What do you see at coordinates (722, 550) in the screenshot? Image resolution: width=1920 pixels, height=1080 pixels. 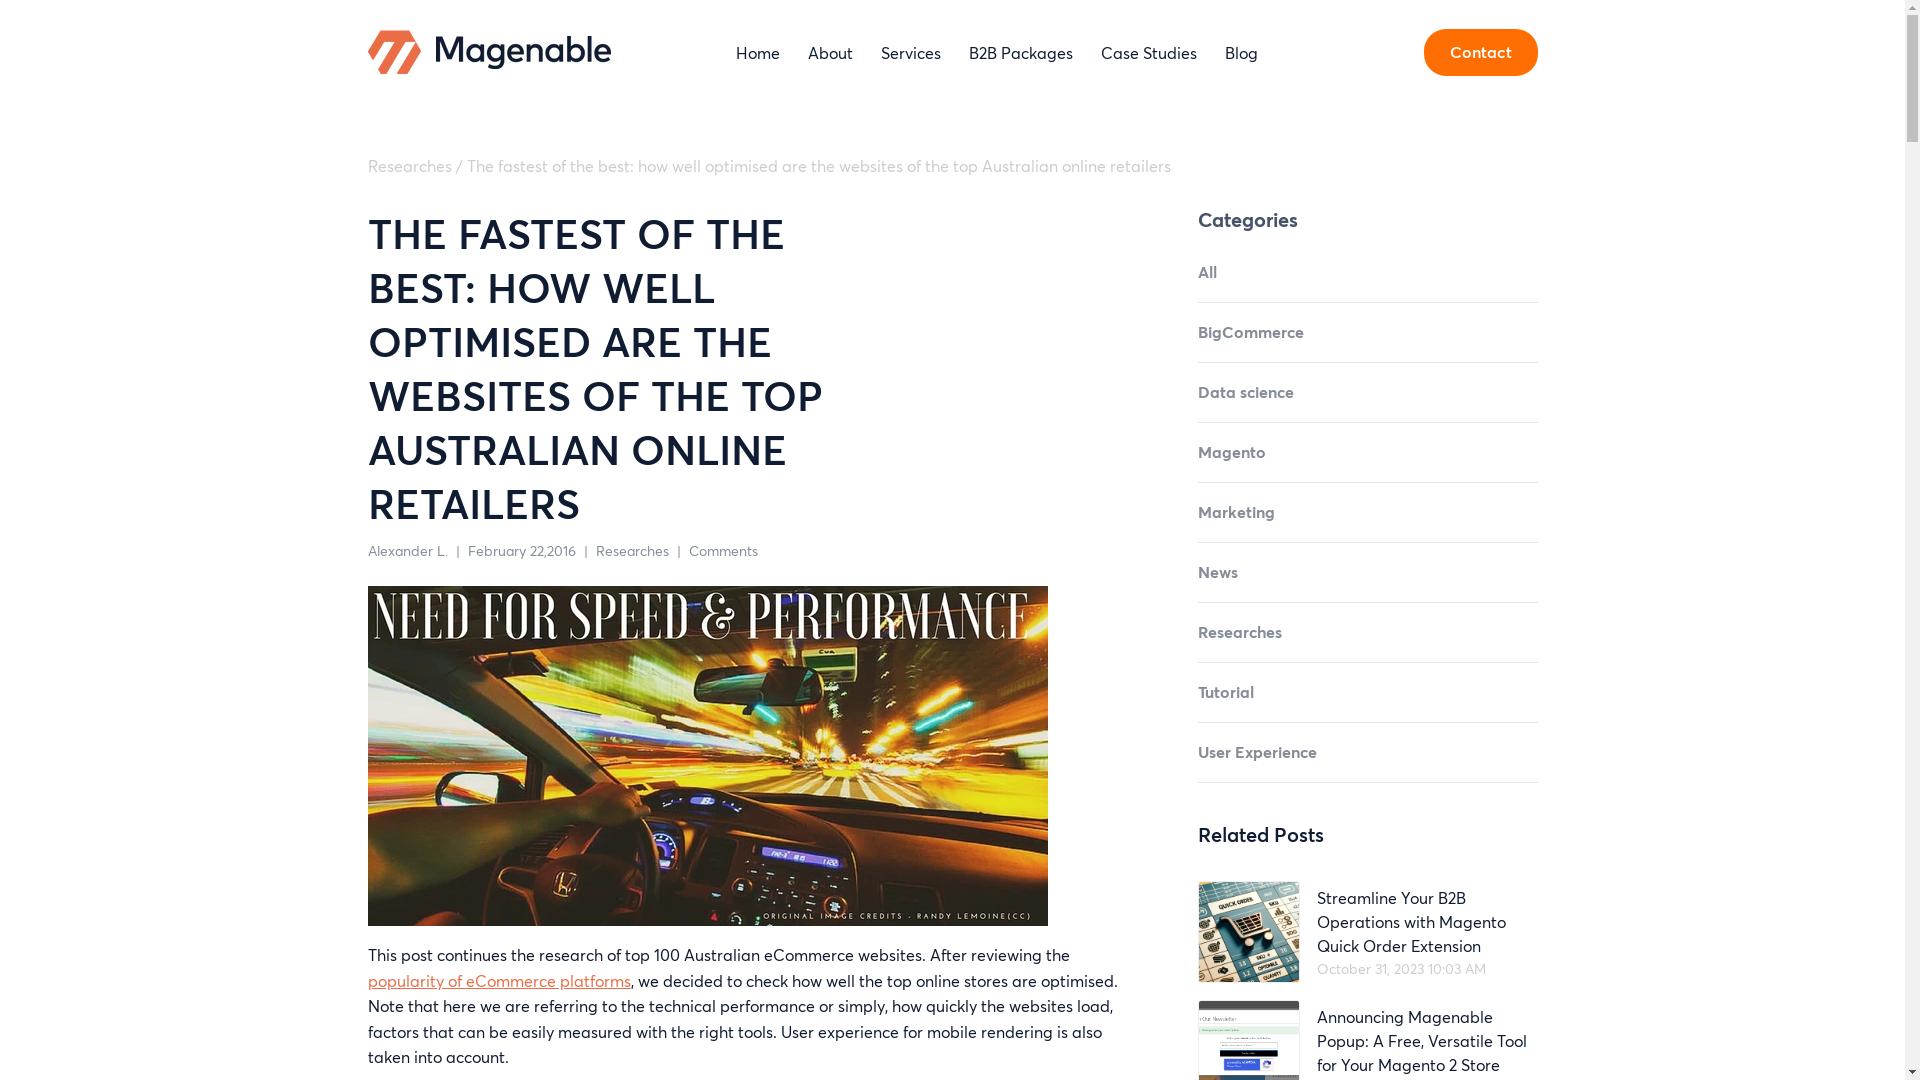 I see `Comments` at bounding box center [722, 550].